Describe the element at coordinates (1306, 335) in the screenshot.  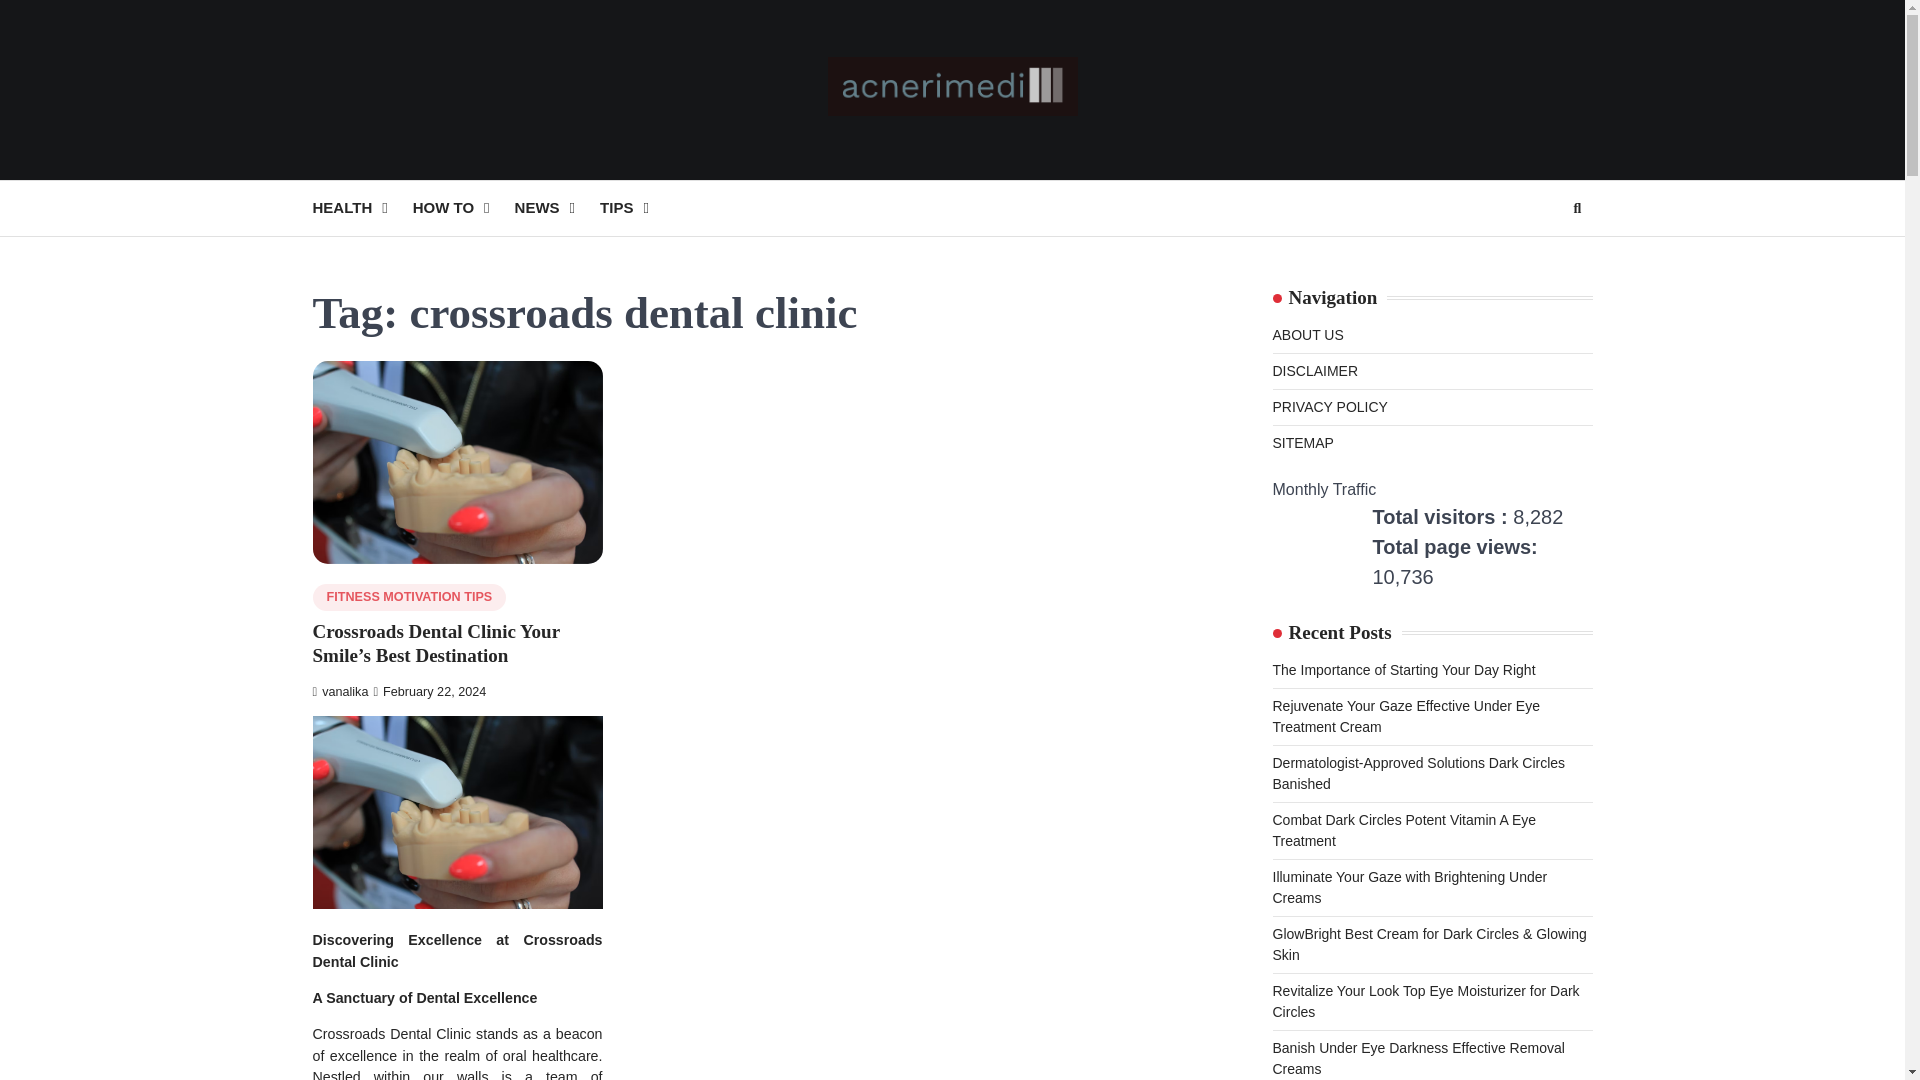
I see `ABOUT US` at that location.